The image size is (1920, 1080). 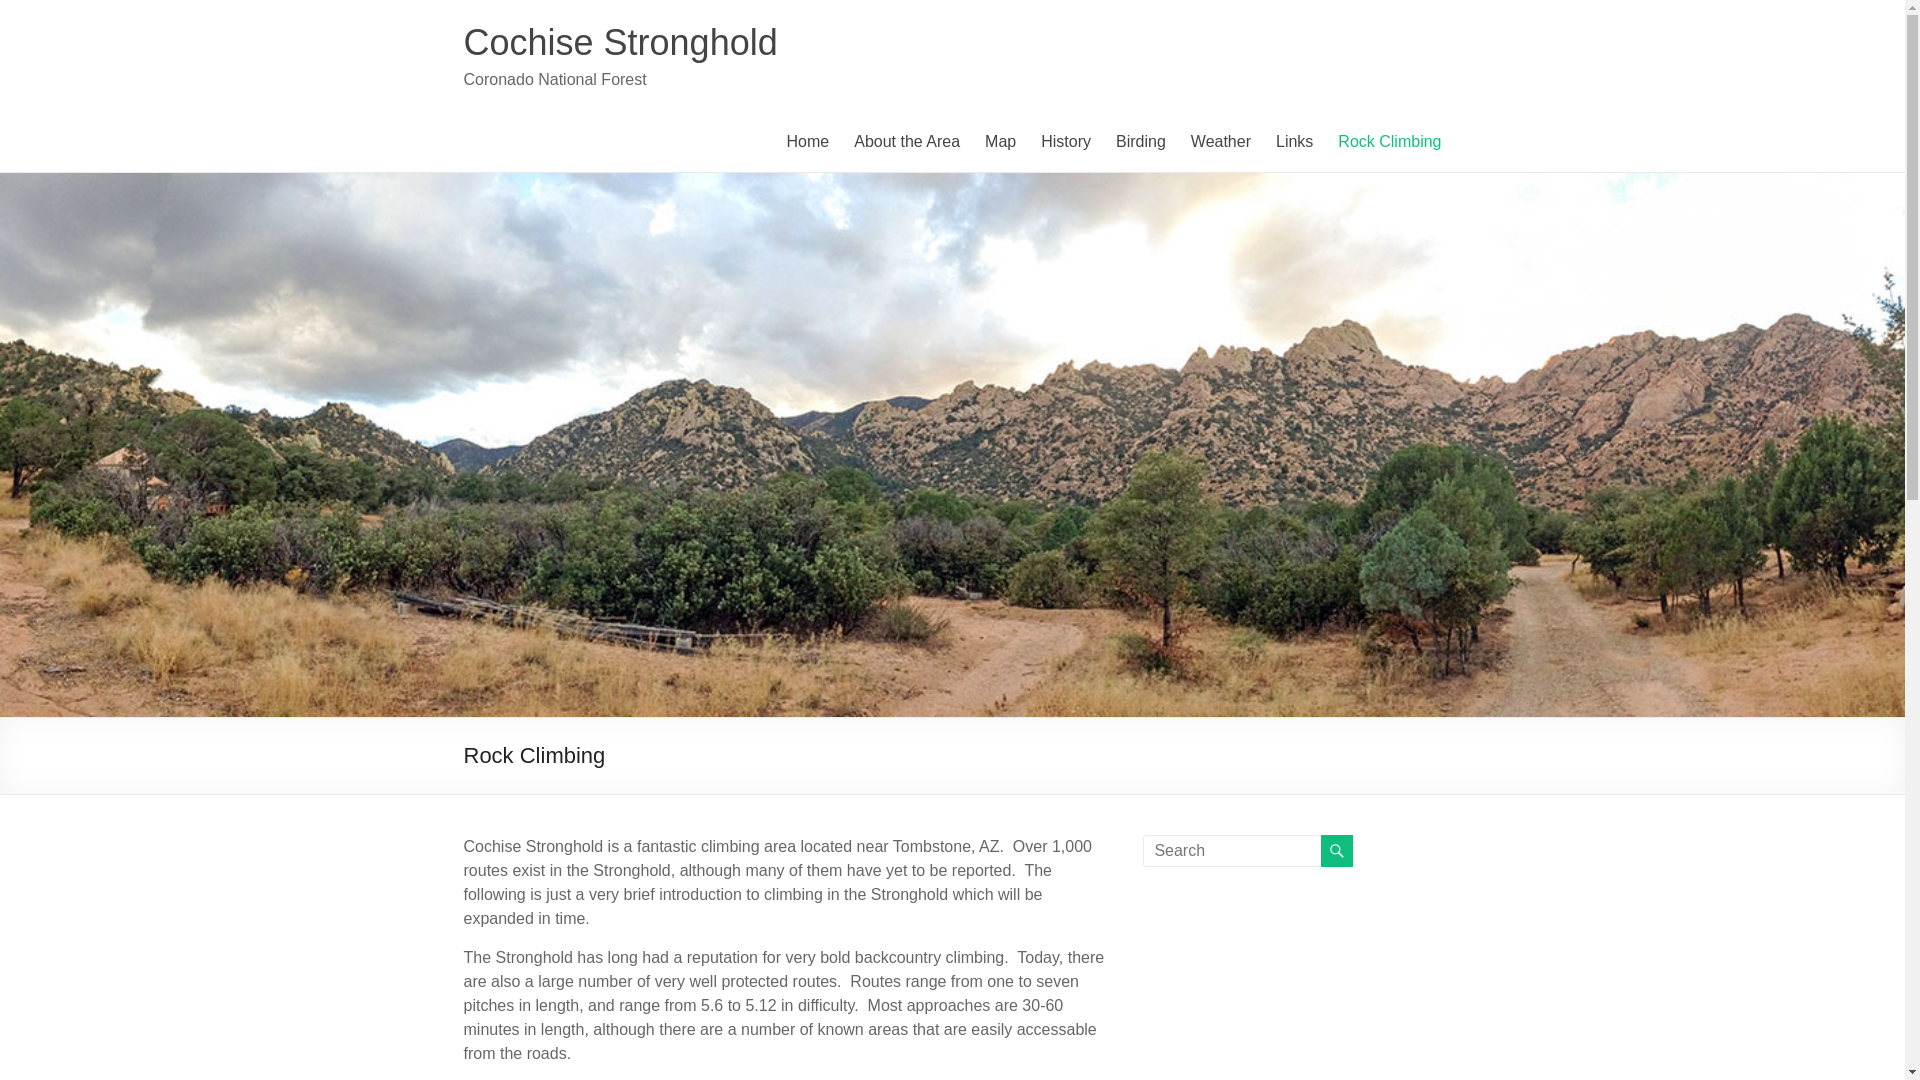 I want to click on Home, so click(x=808, y=142).